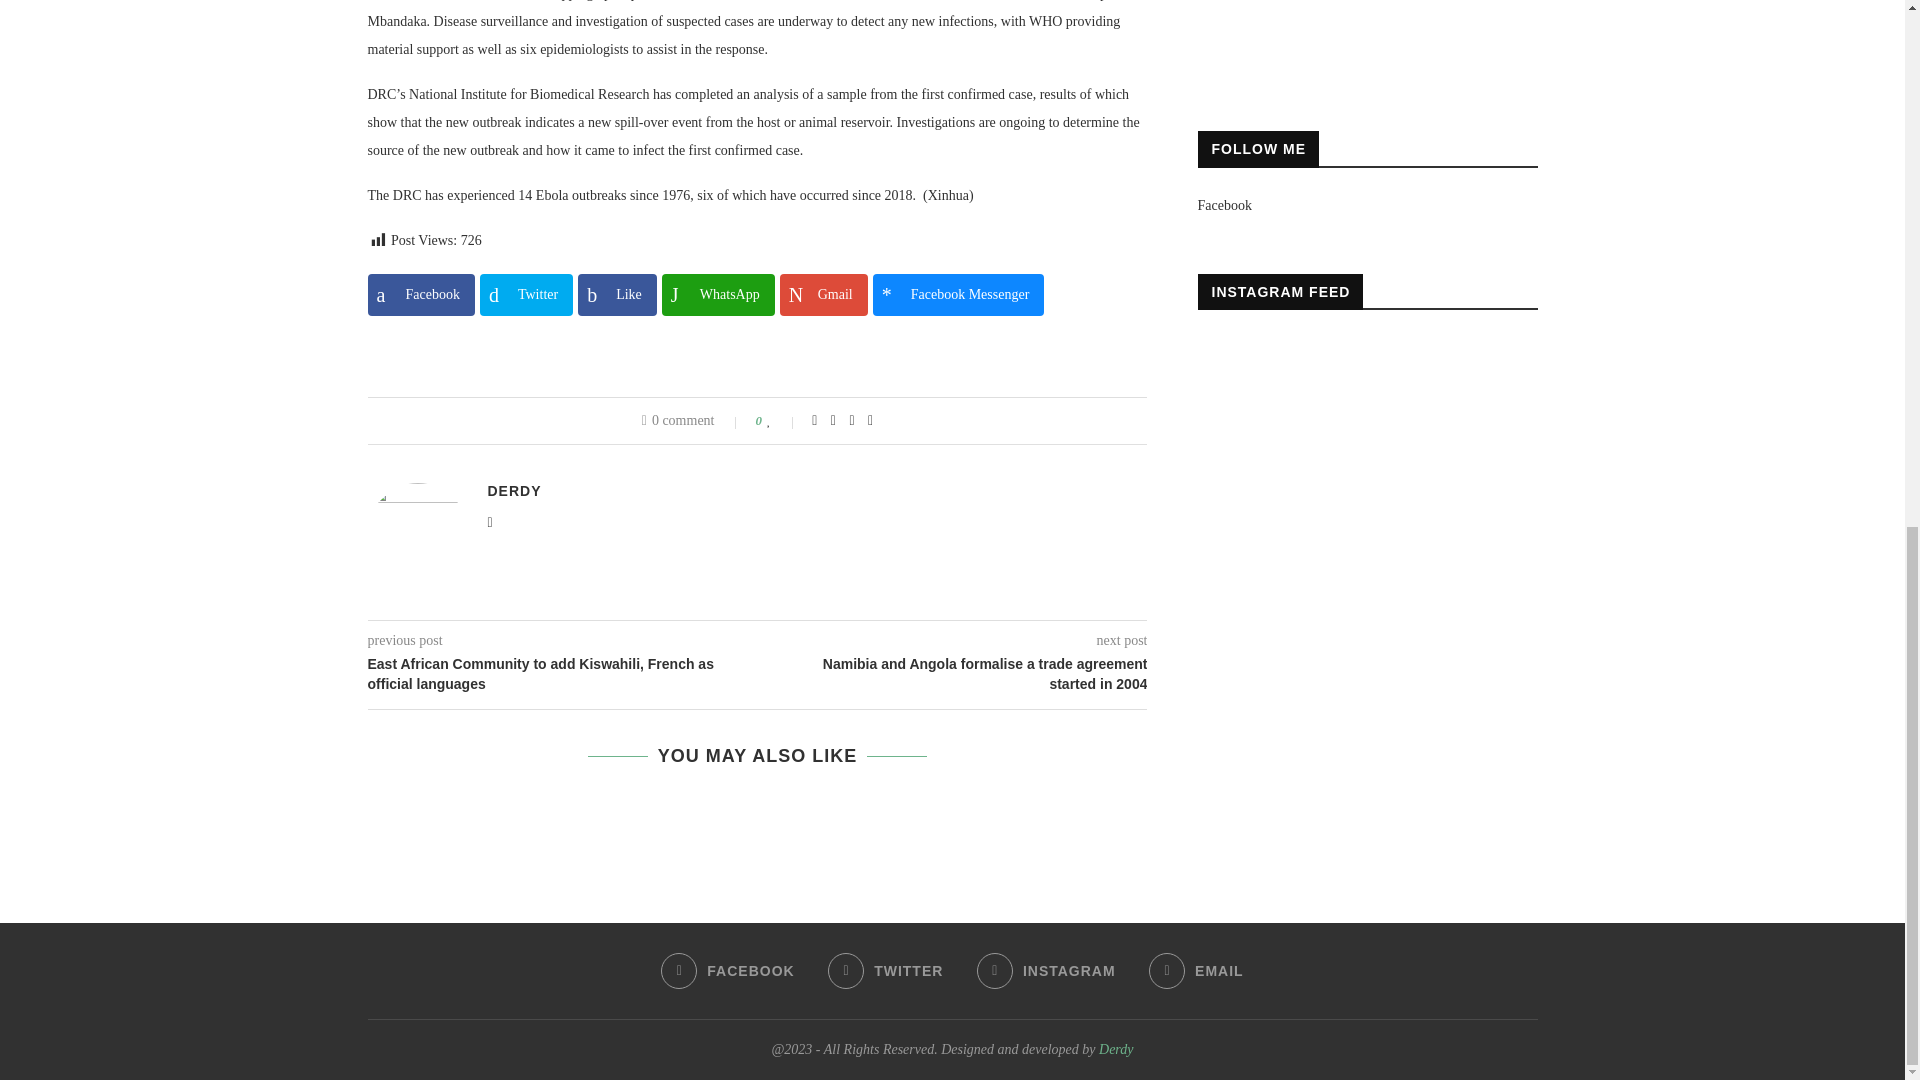 Image resolution: width=1920 pixels, height=1080 pixels. I want to click on Share on WhatsApp, so click(718, 295).